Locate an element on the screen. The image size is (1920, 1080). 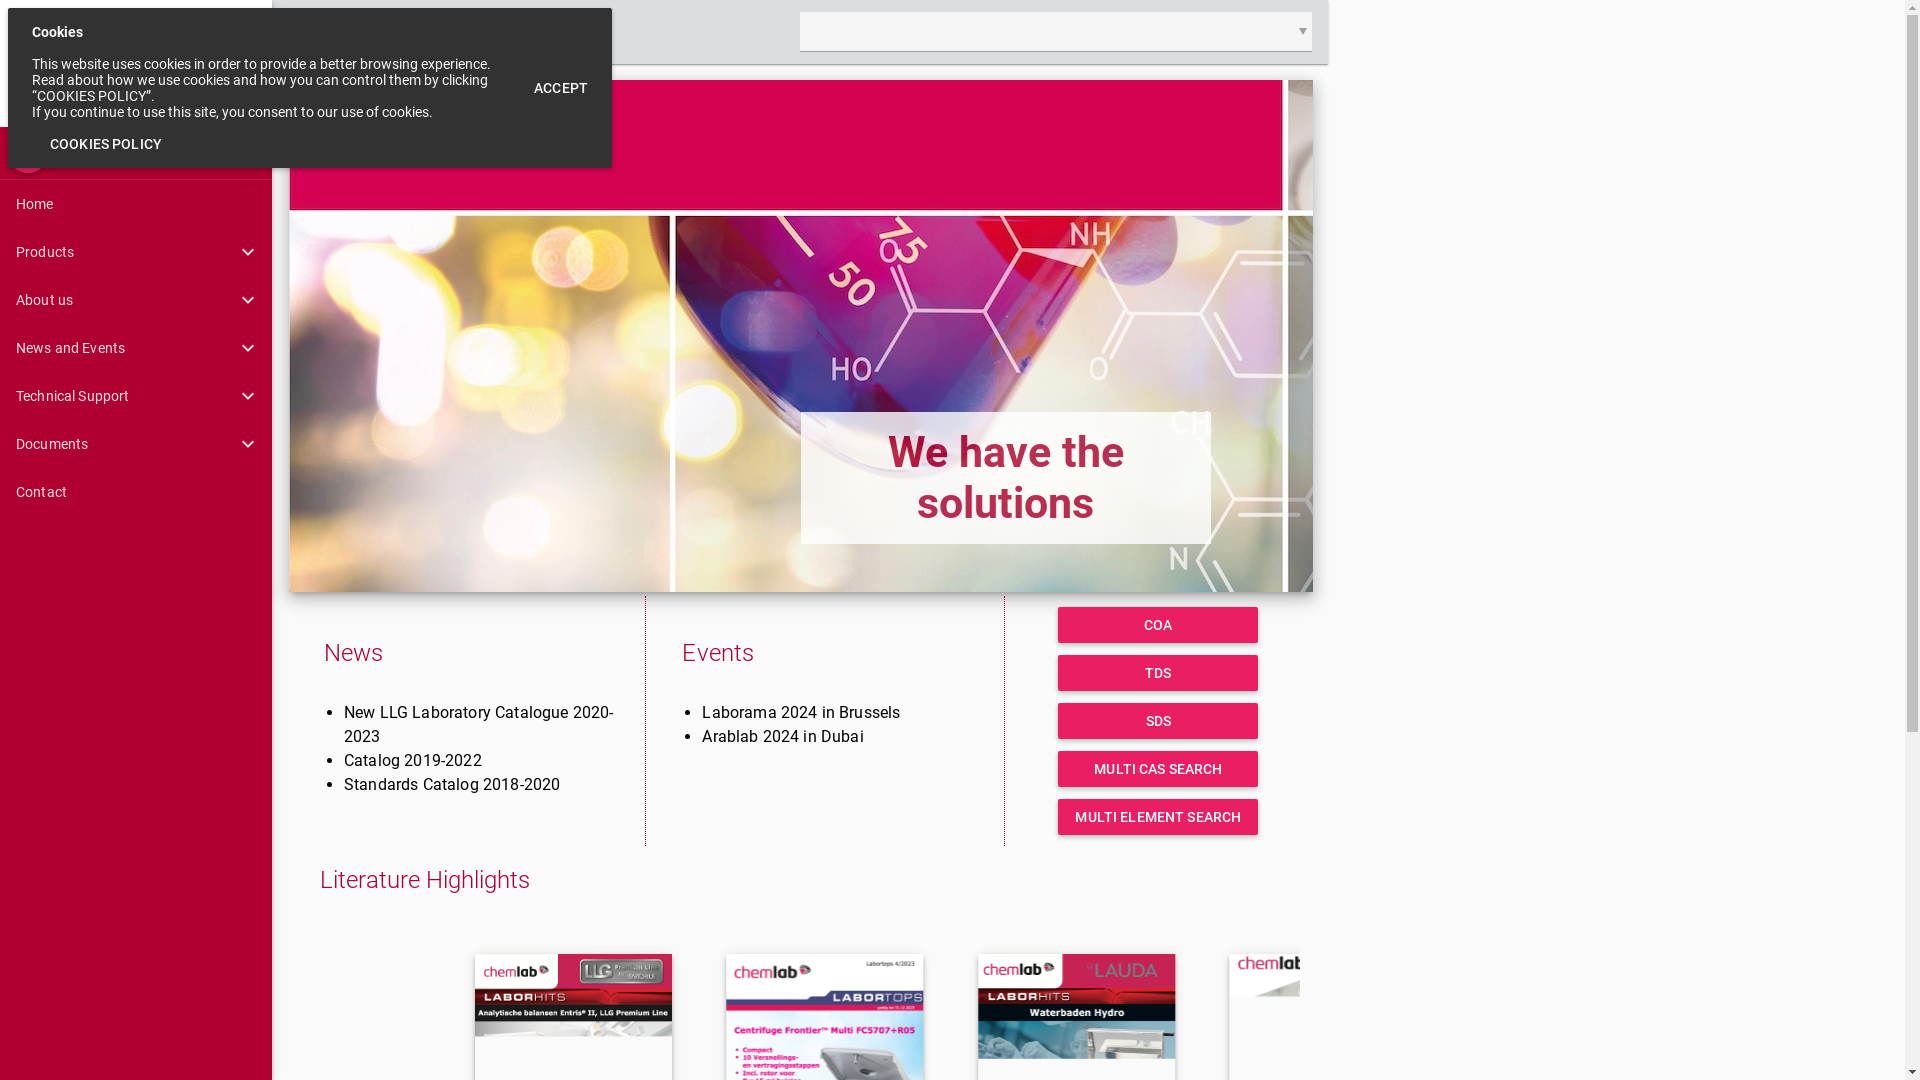
Chem-Lab Analytical is located at coordinates (136, 64).